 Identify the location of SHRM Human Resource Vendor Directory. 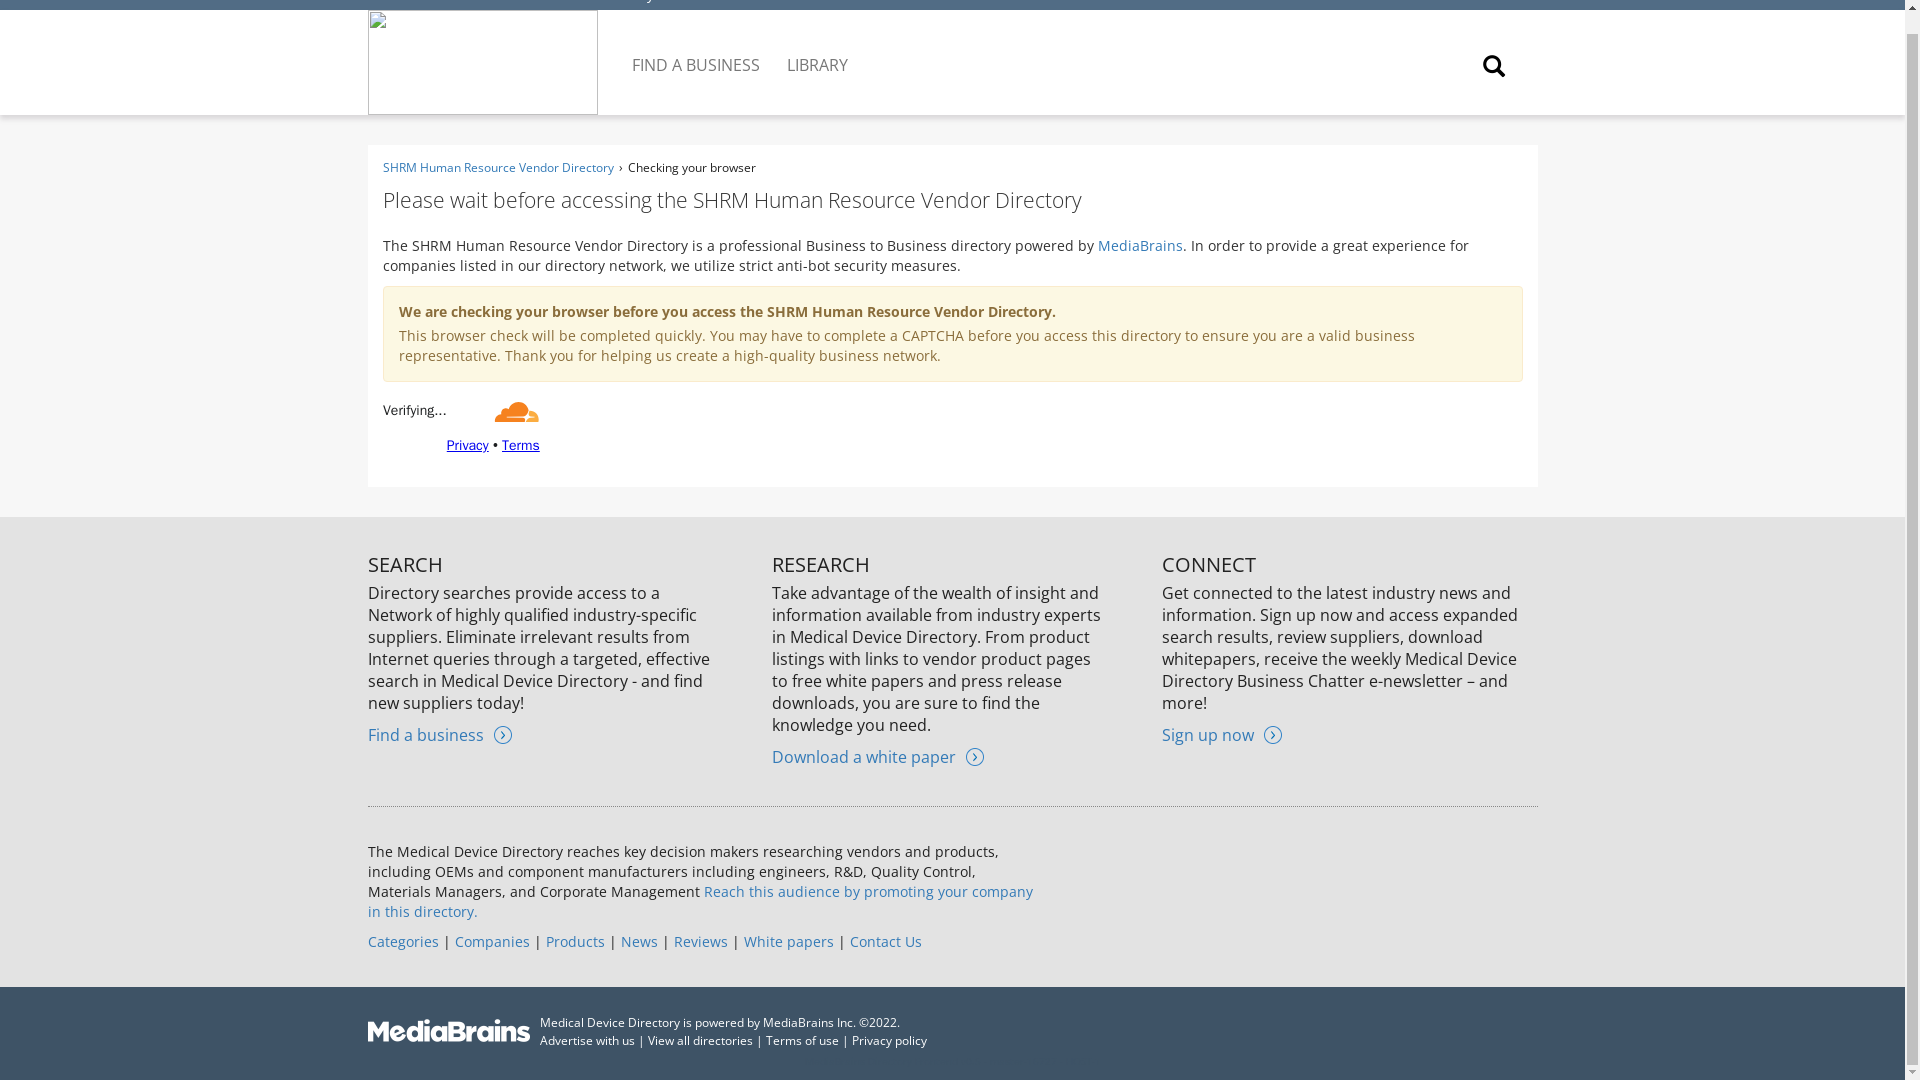
(516, 2).